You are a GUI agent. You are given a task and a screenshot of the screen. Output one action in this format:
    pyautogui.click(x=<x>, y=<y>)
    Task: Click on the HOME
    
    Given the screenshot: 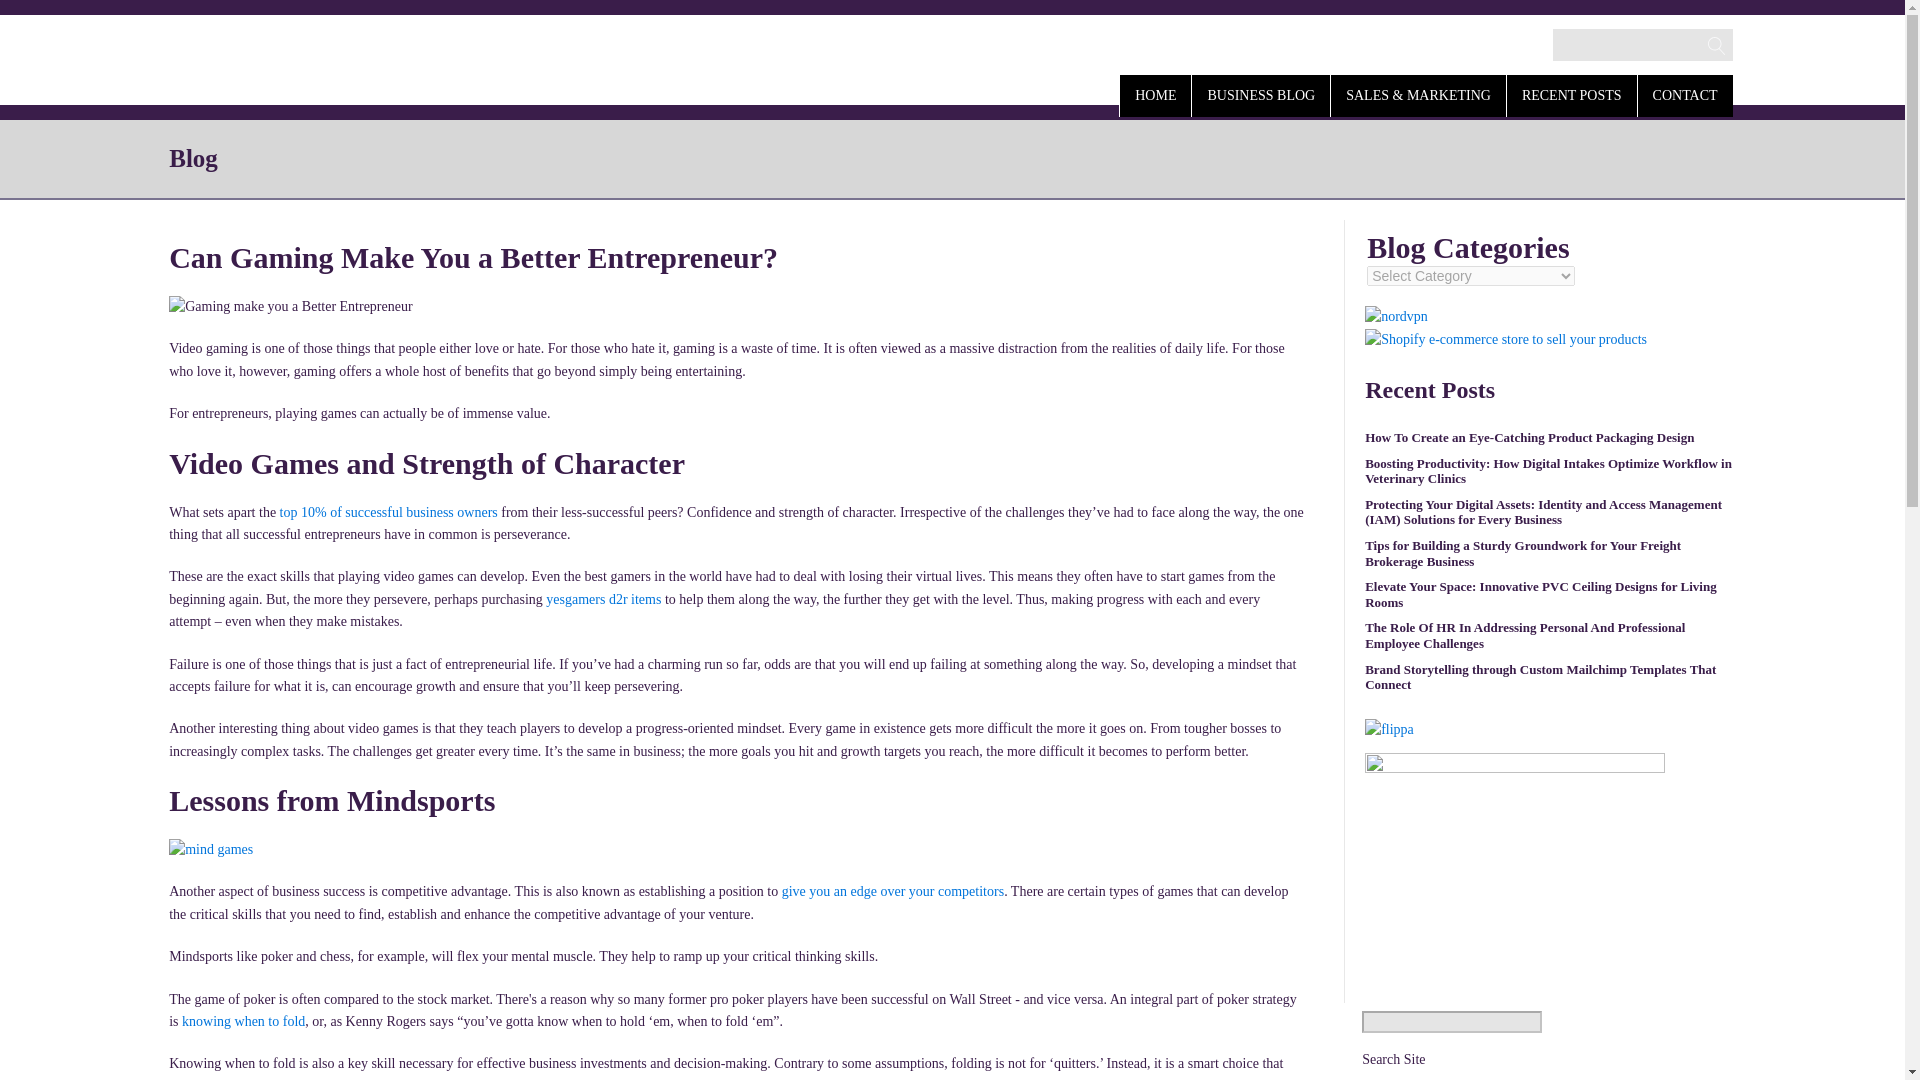 What is the action you would take?
    pyautogui.click(x=1154, y=94)
    